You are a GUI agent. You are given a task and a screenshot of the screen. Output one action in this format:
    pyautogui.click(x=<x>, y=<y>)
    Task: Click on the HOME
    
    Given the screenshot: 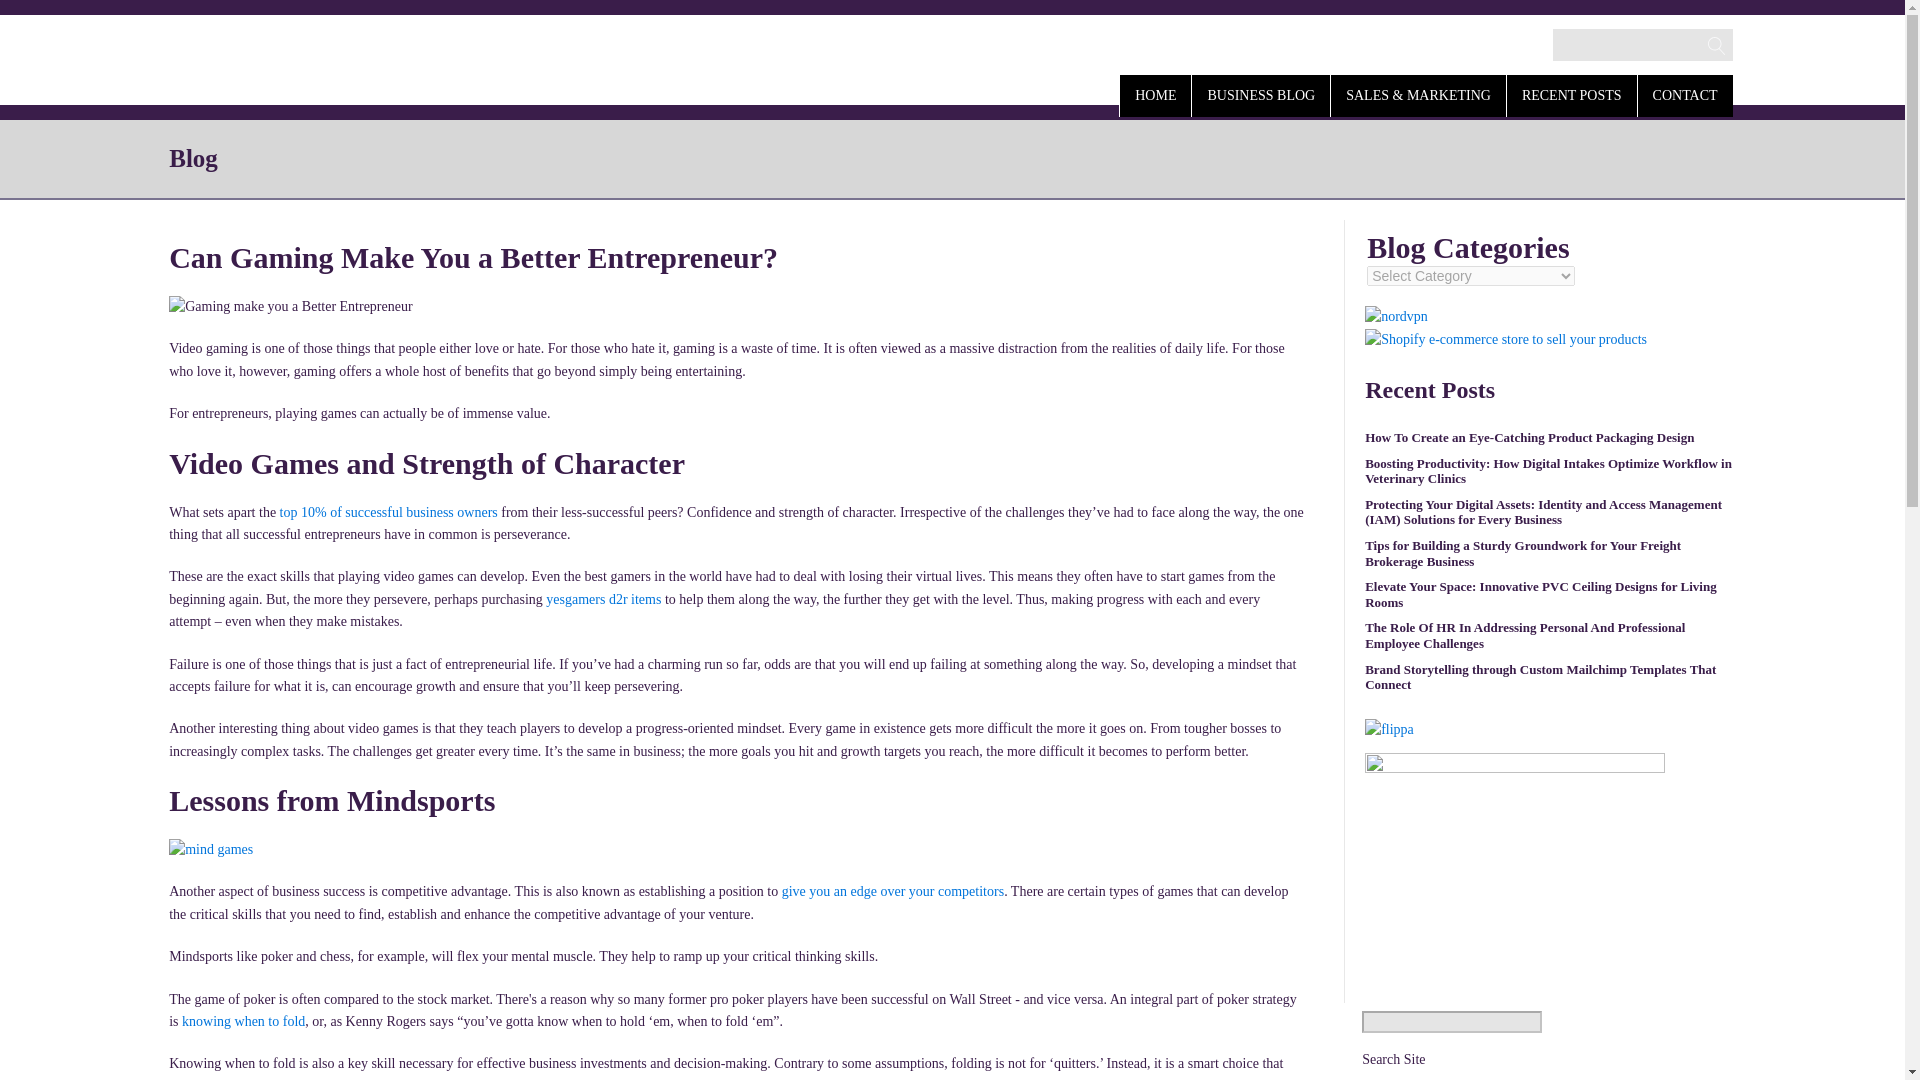 What is the action you would take?
    pyautogui.click(x=1154, y=94)
    